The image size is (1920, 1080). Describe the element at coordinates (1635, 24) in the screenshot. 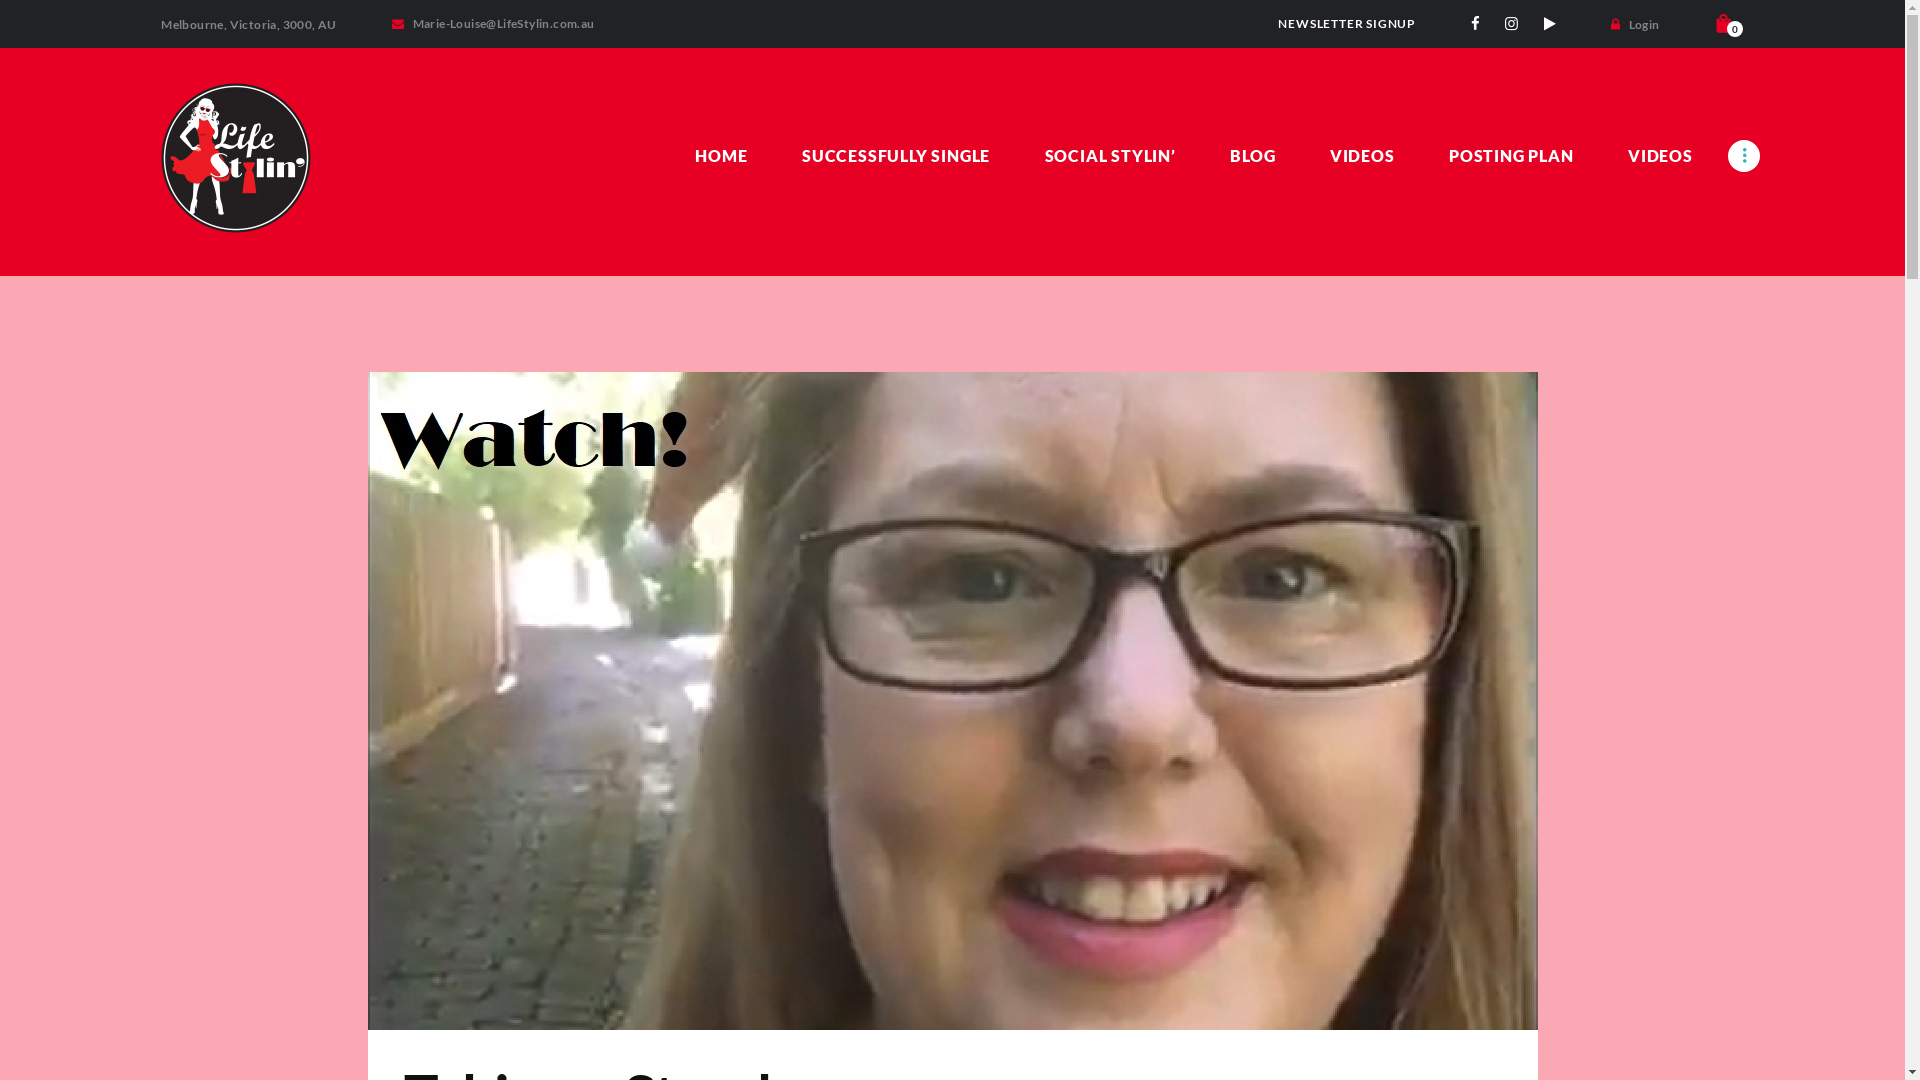

I see `Login` at that location.